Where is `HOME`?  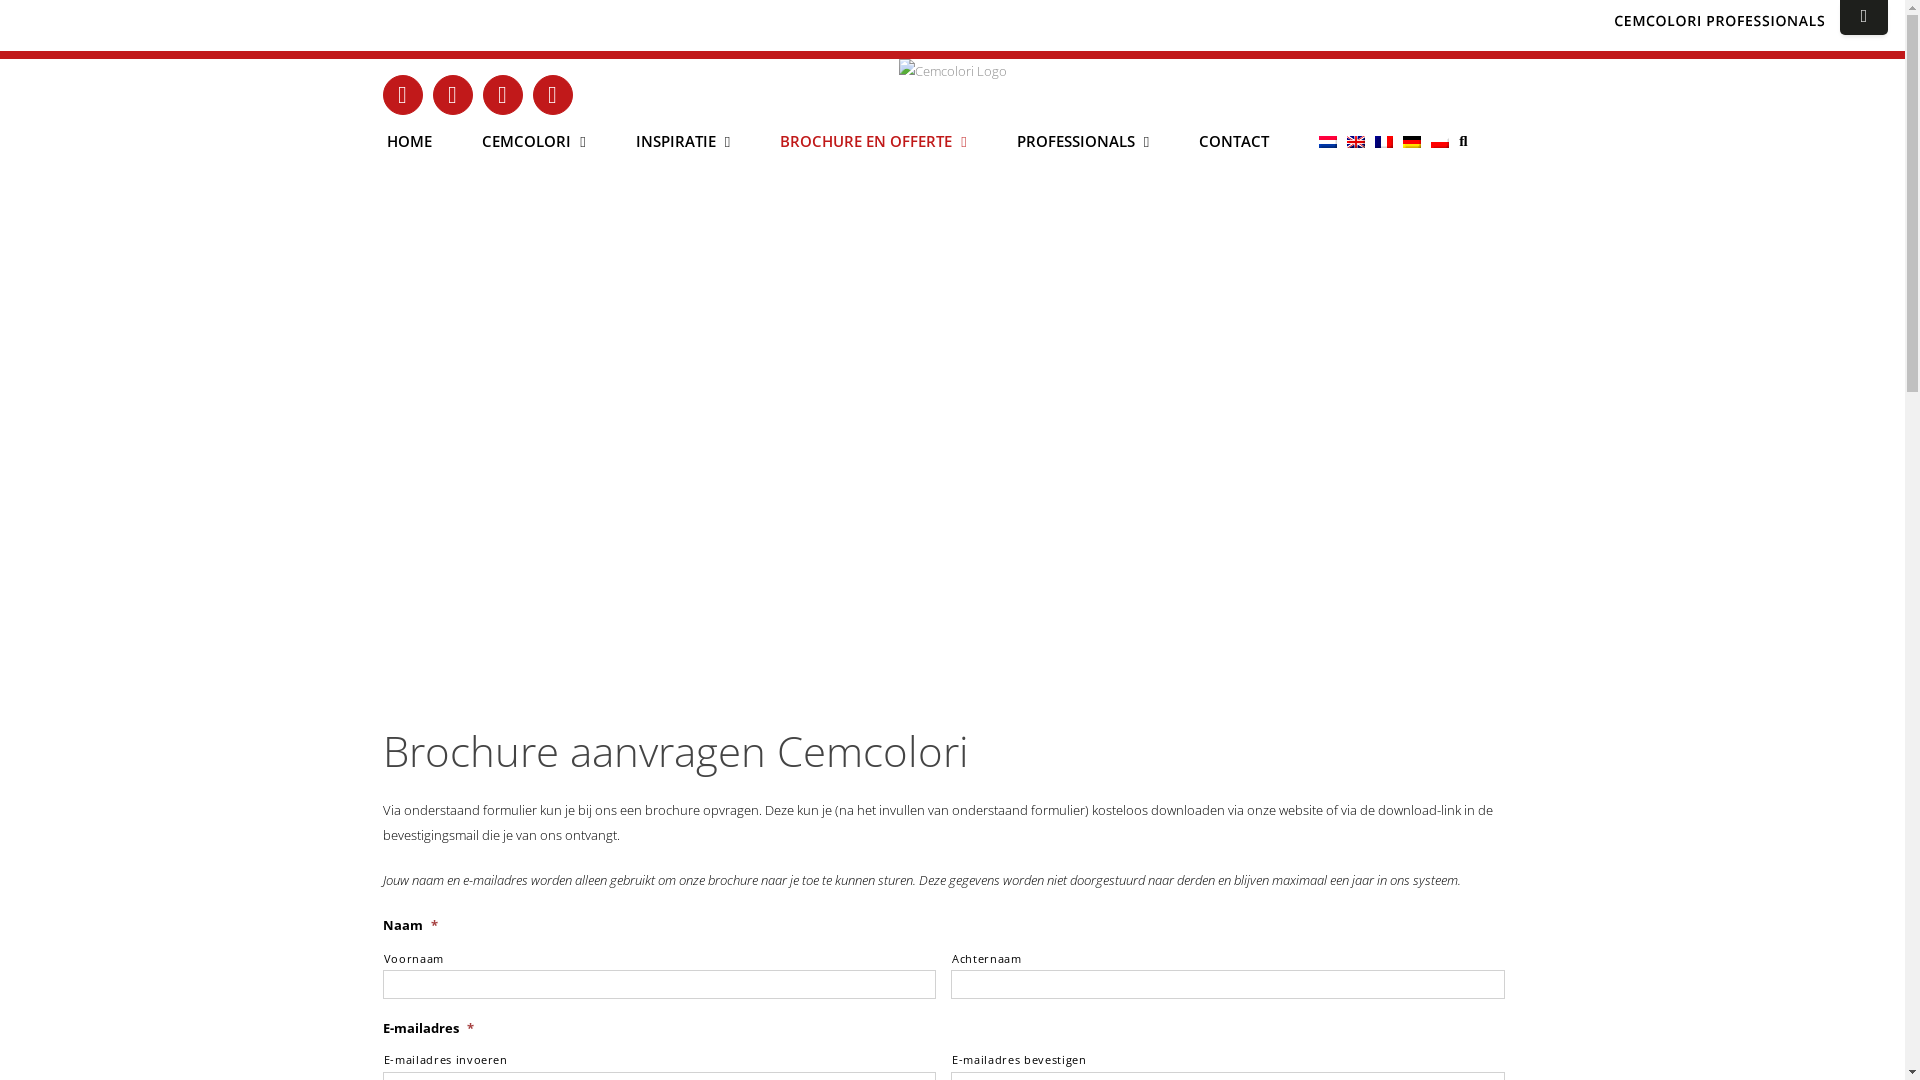 HOME is located at coordinates (410, 142).